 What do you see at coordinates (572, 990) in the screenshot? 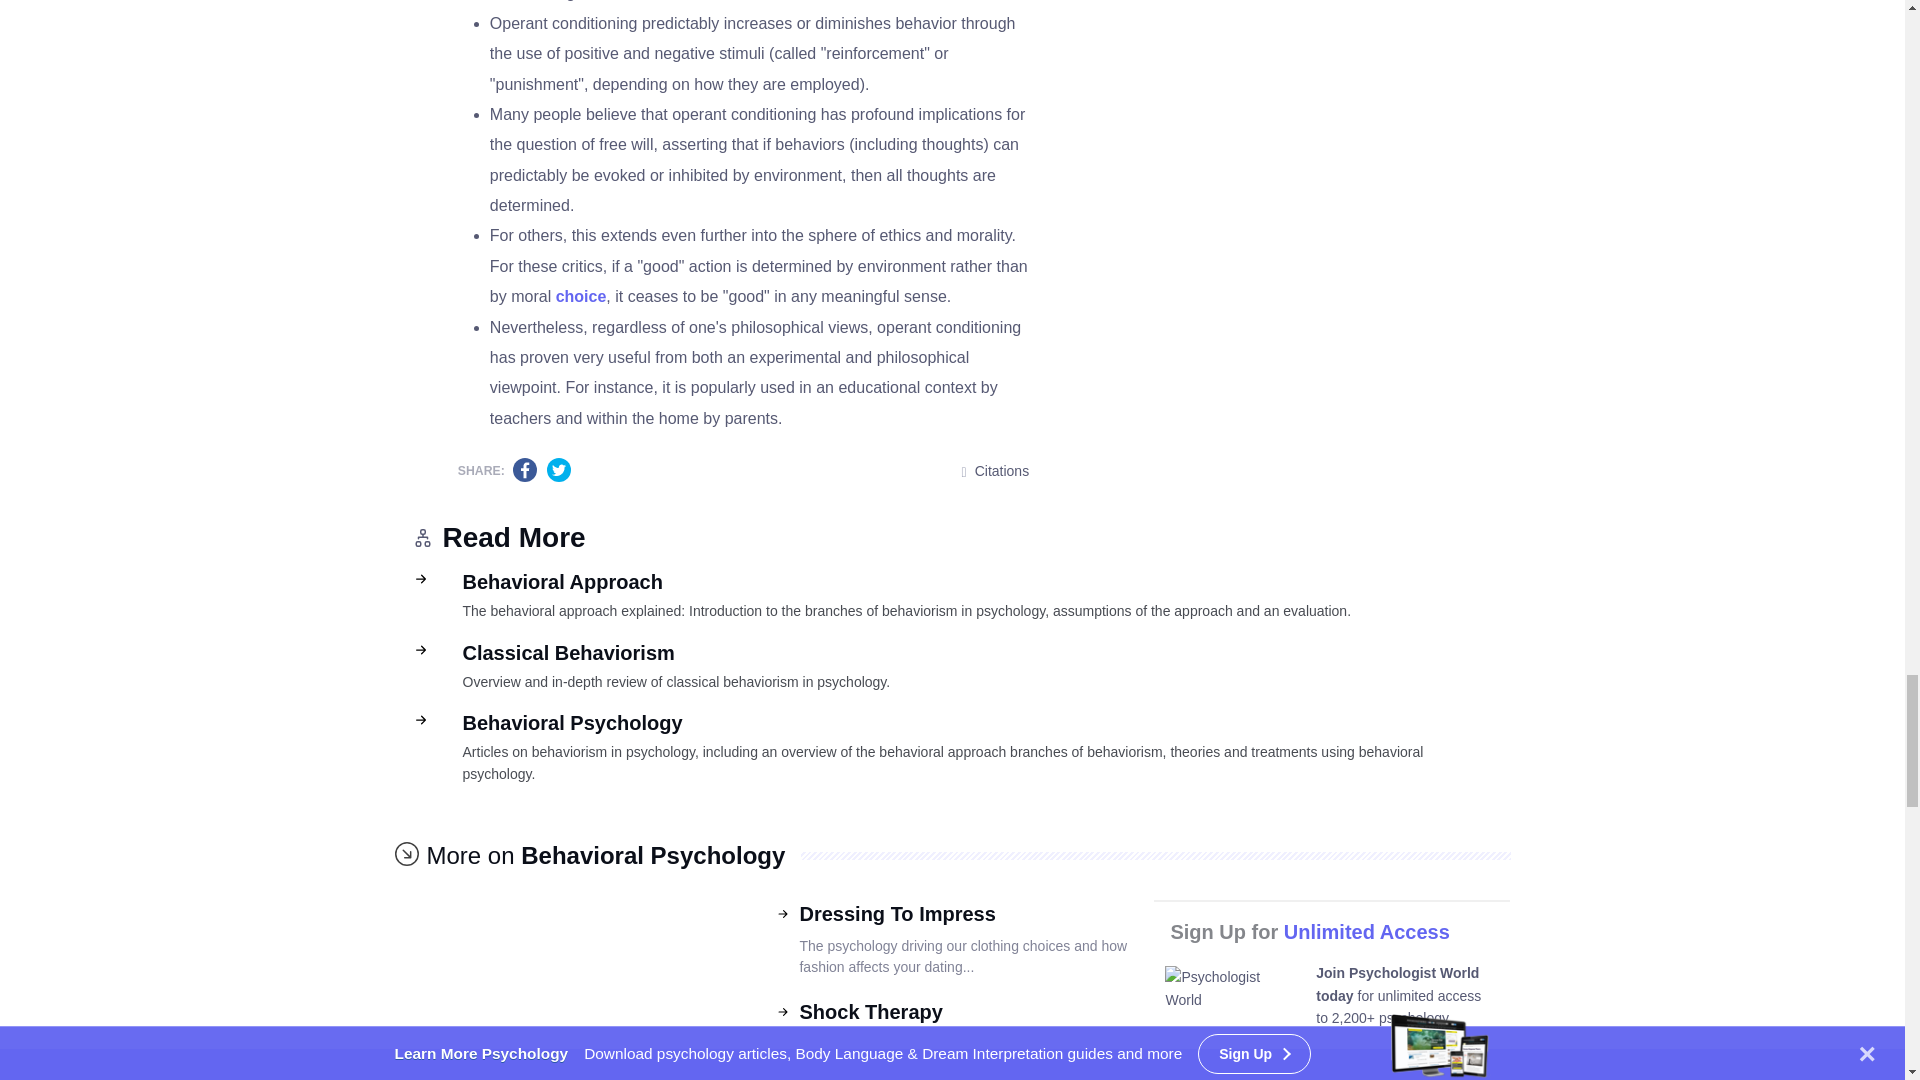
I see `Share on Facebook` at bounding box center [572, 990].